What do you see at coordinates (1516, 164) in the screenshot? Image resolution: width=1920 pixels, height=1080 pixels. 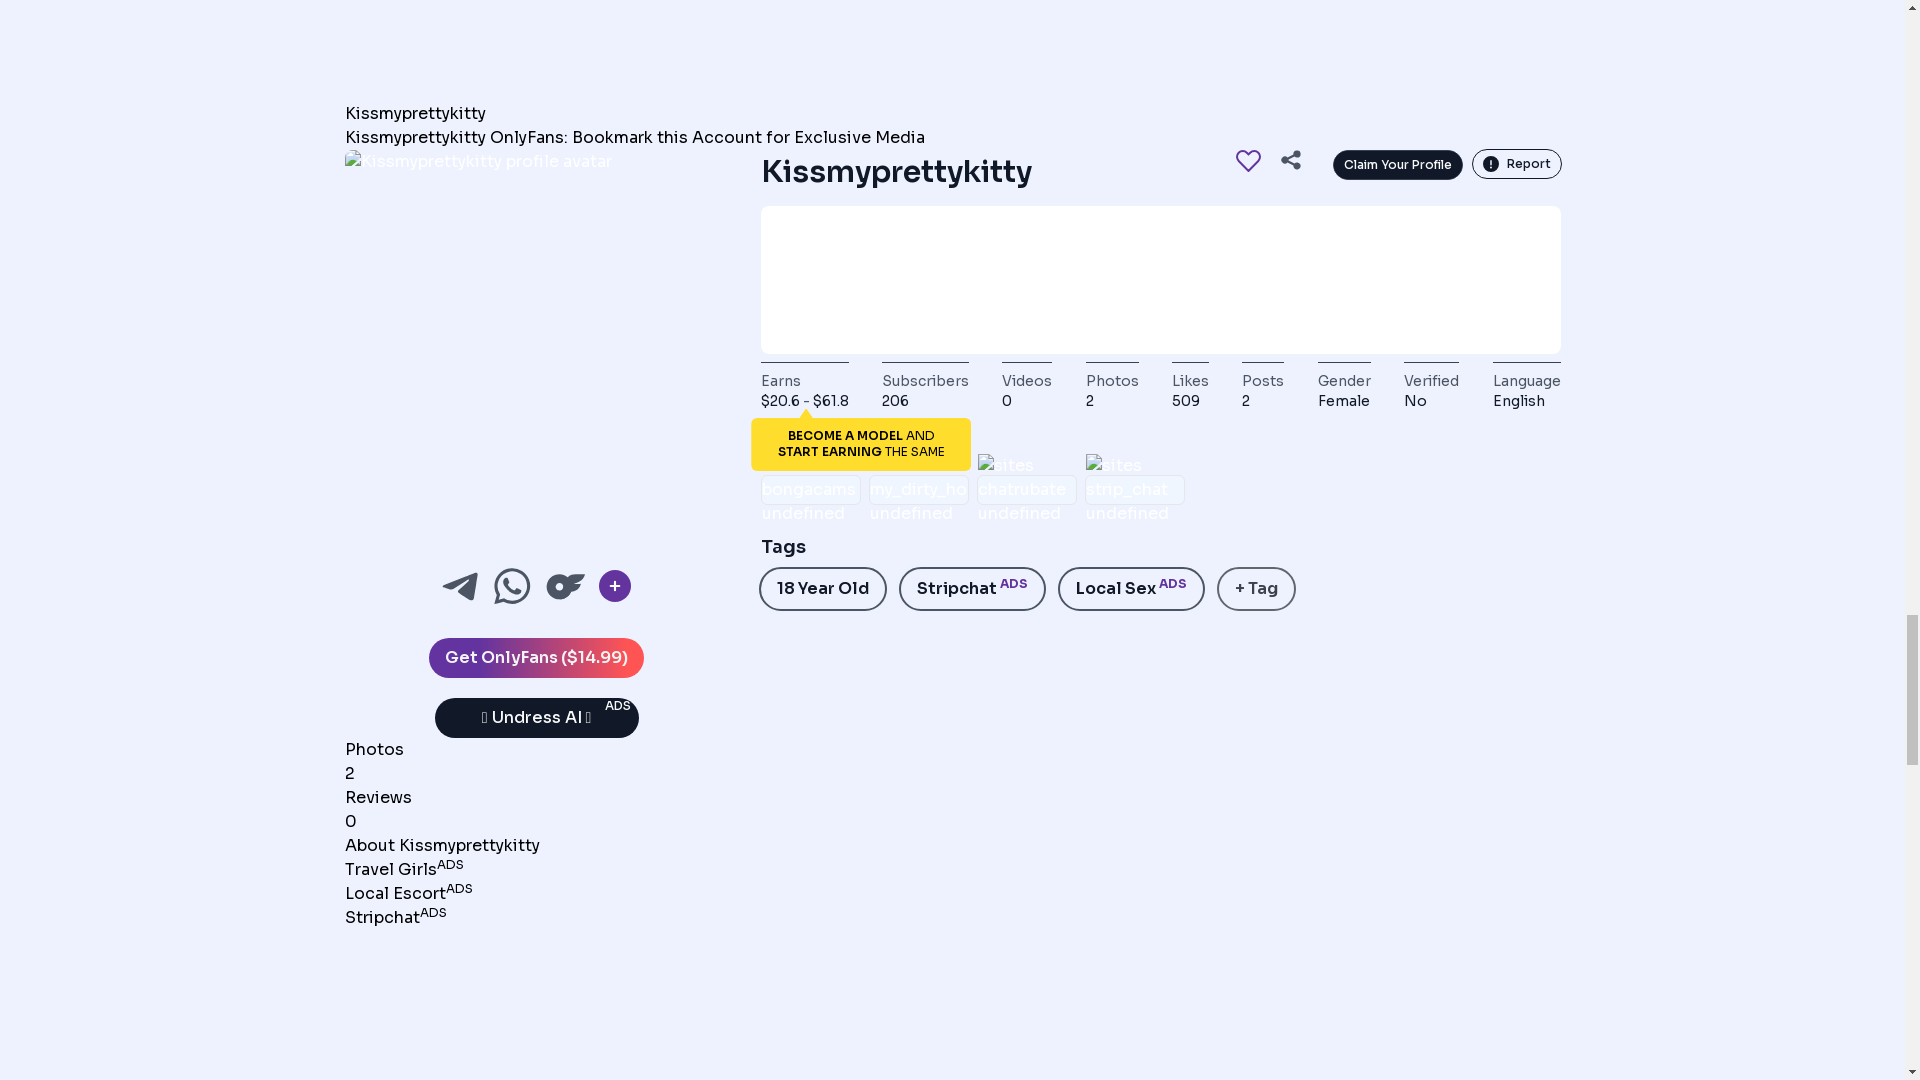 I see `Report` at bounding box center [1516, 164].